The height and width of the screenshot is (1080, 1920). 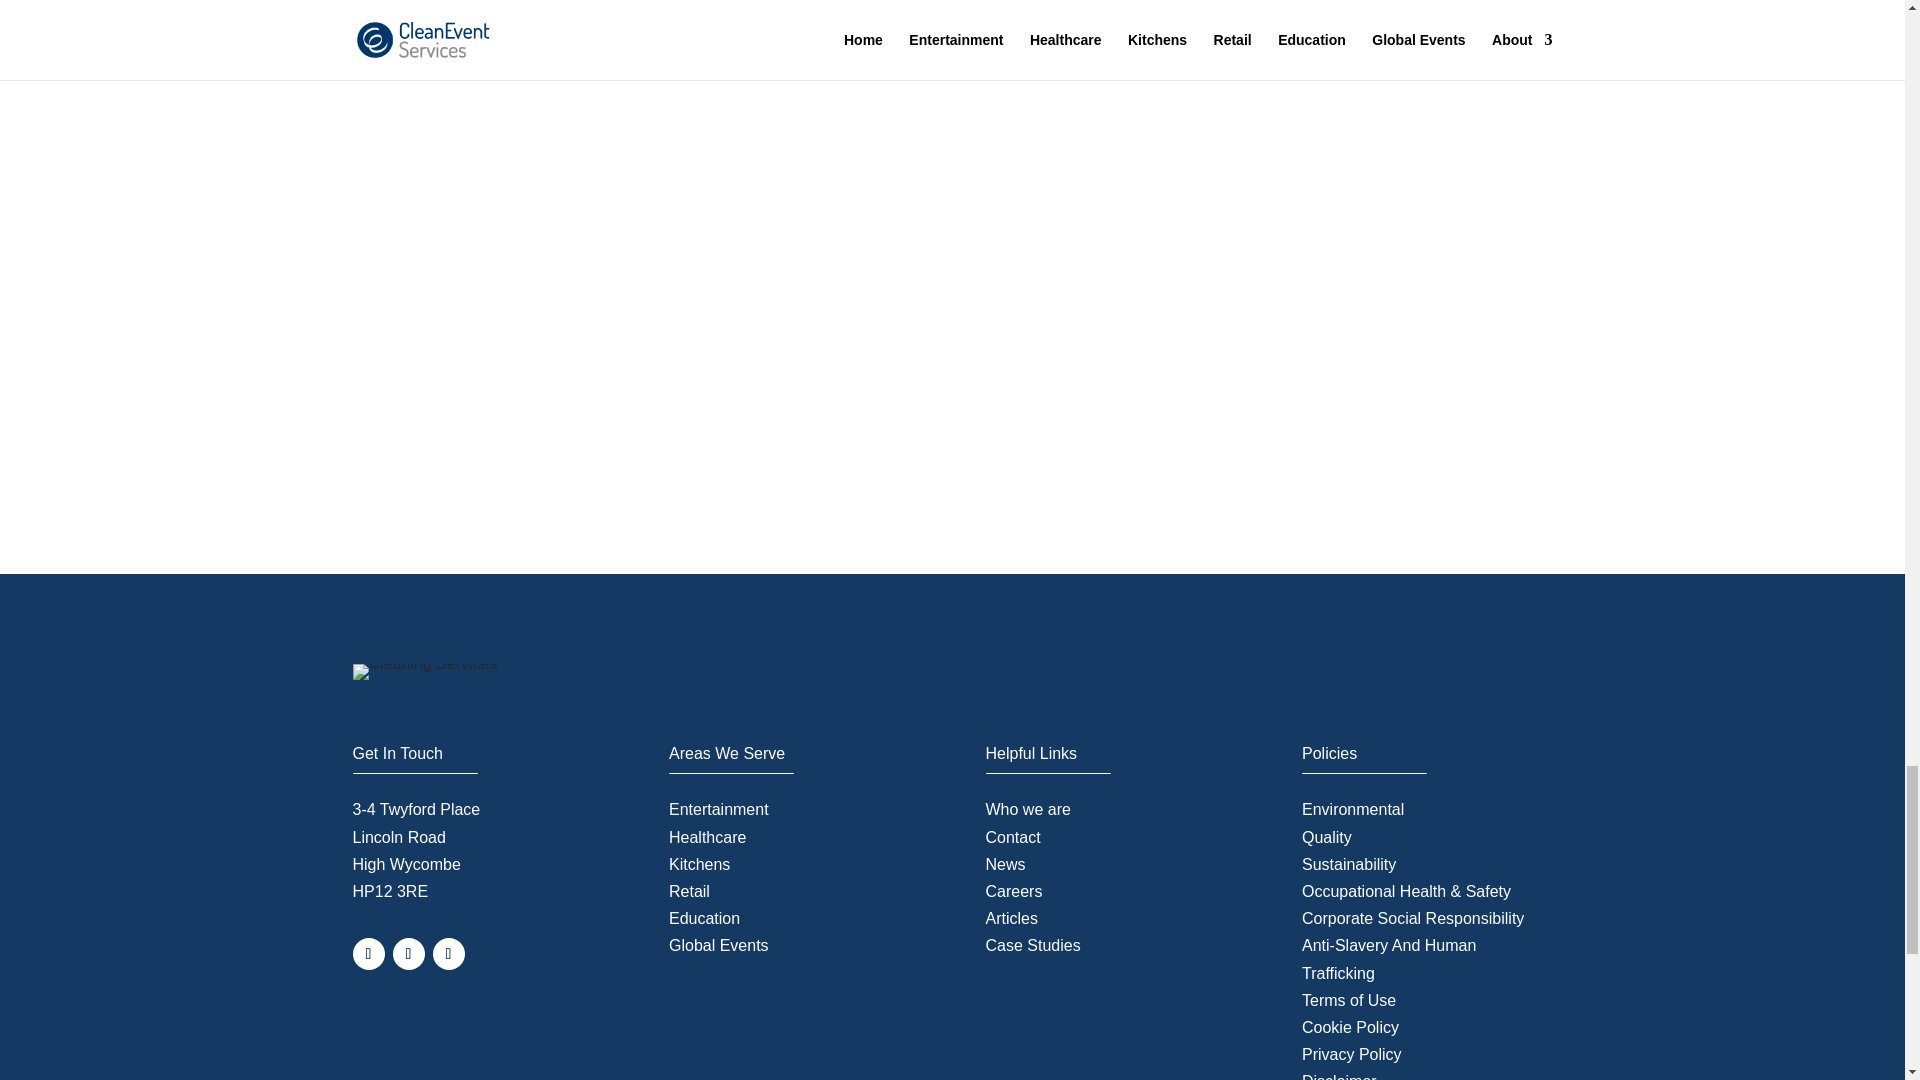 I want to click on Follow on Facebook, so click(x=368, y=954).